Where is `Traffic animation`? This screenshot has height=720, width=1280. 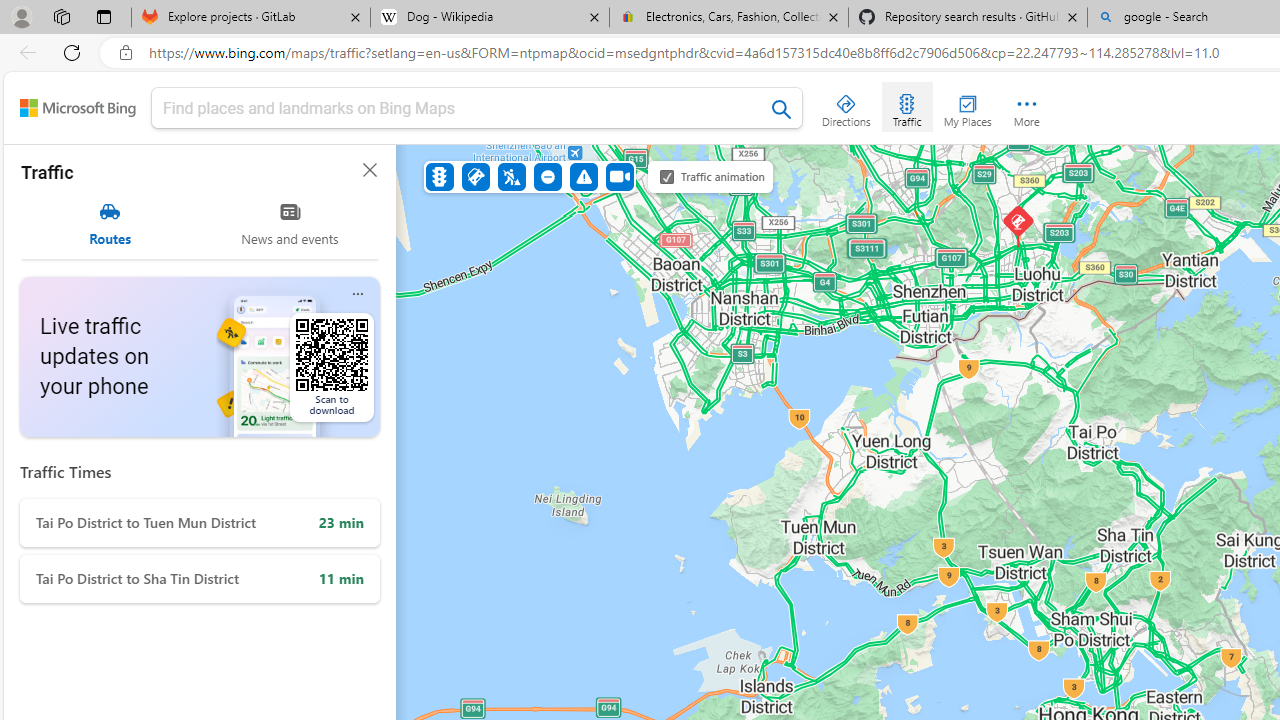 Traffic animation is located at coordinates (667, 176).